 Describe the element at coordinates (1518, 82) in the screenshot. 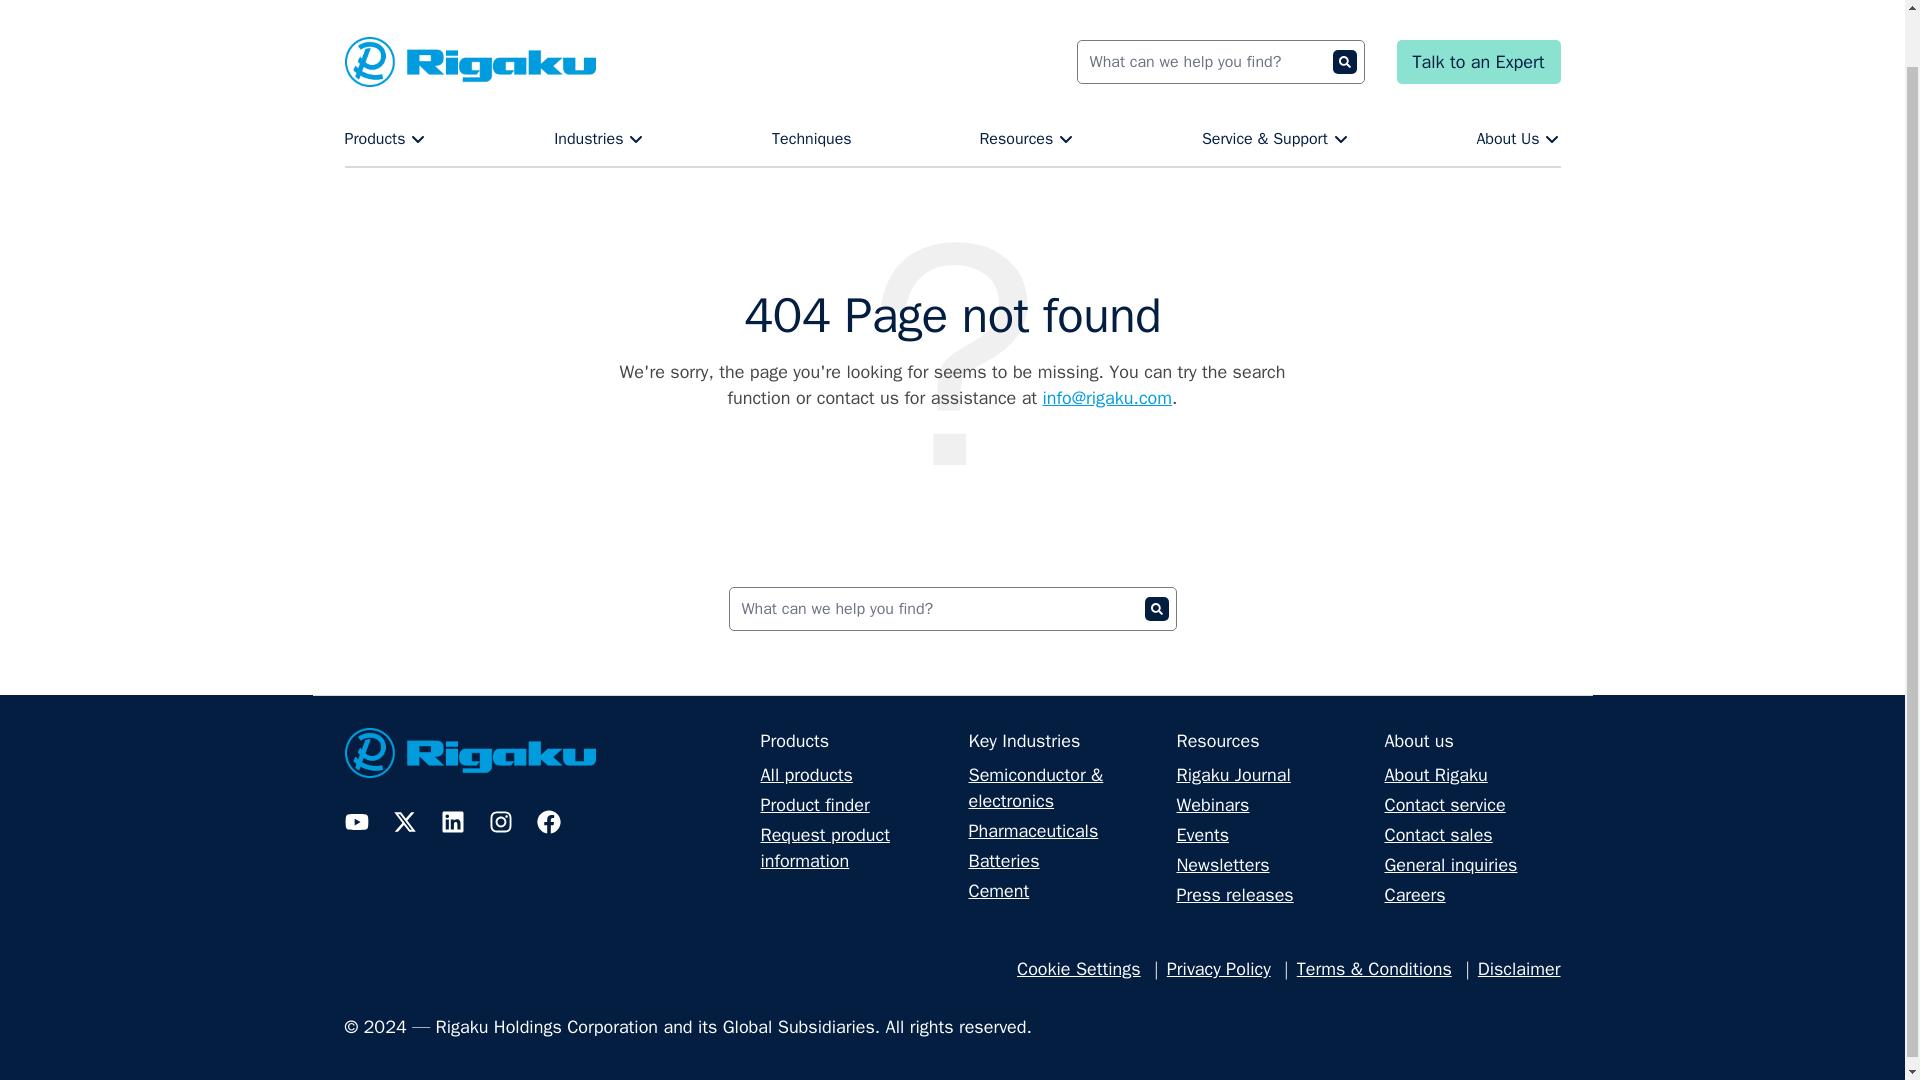

I see `About Us` at that location.